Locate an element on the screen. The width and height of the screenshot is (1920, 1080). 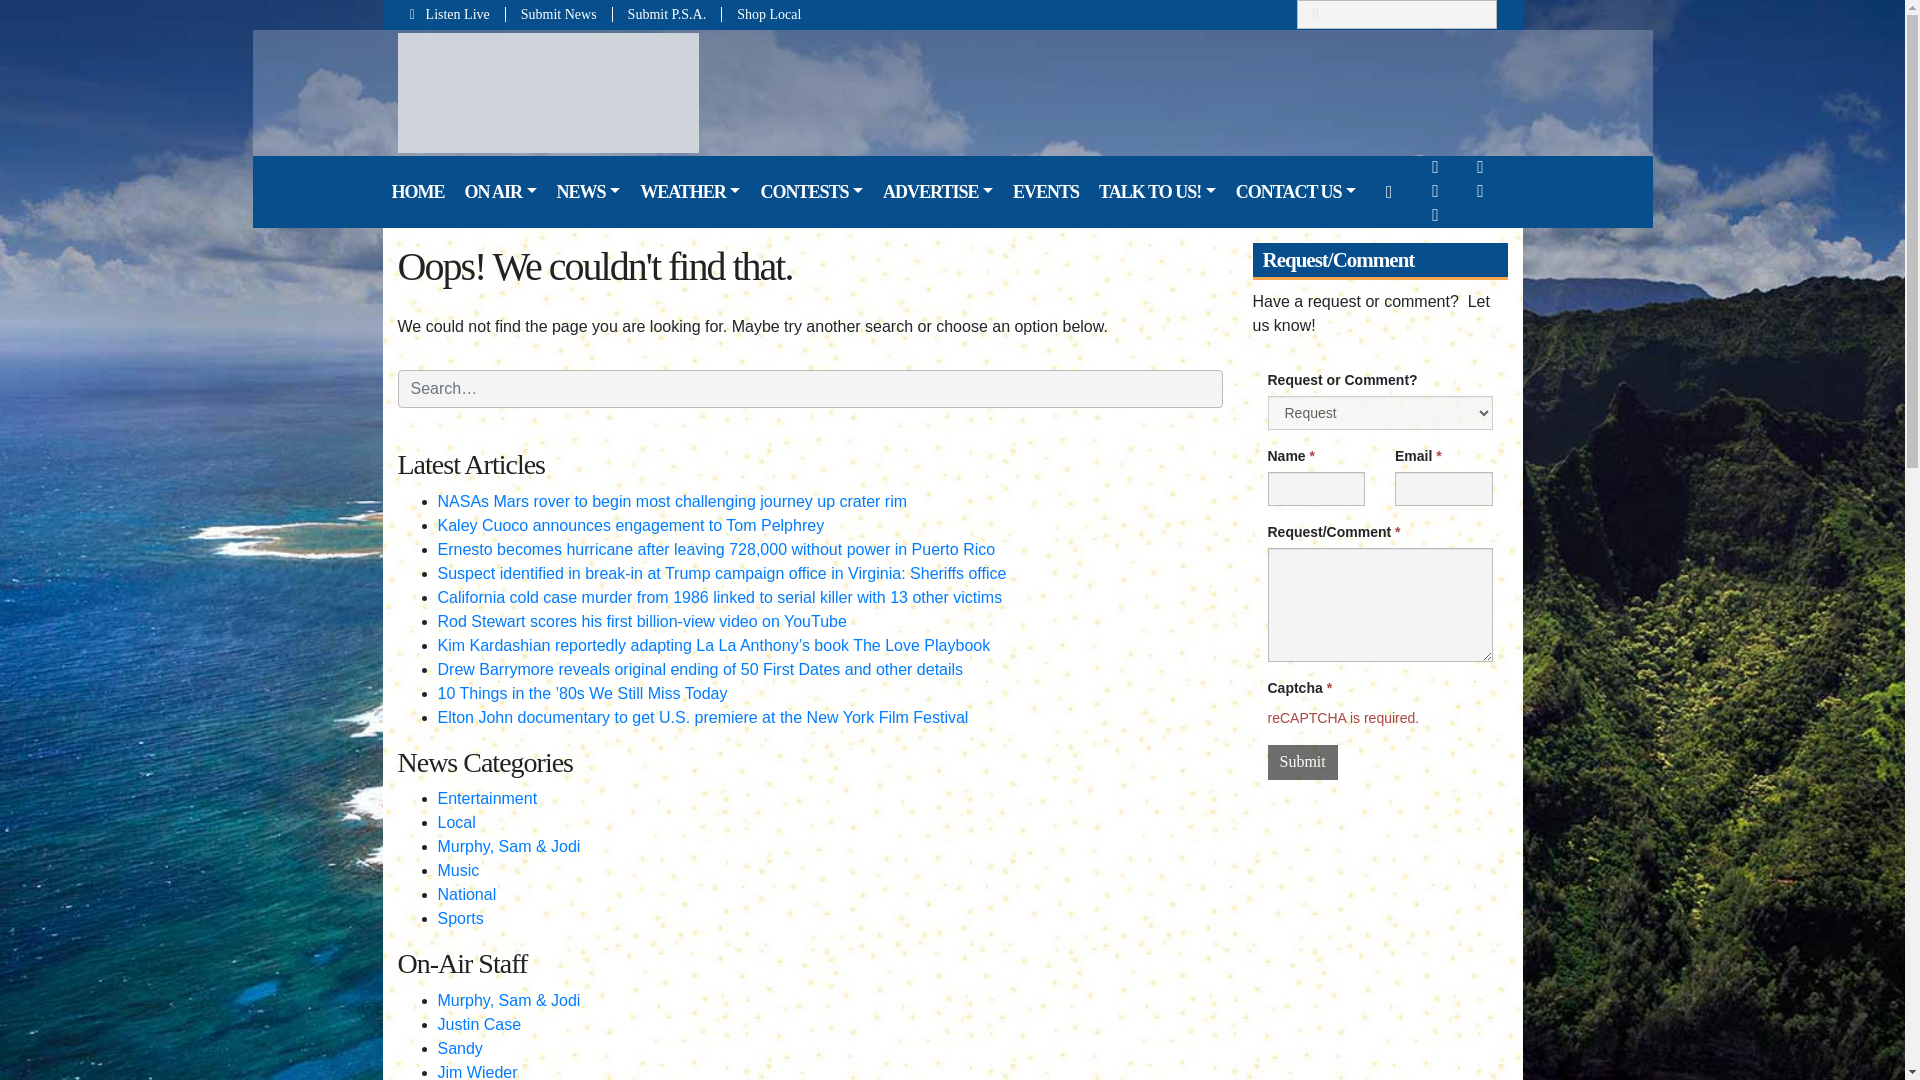
Follow us on X is located at coordinates (1481, 166).